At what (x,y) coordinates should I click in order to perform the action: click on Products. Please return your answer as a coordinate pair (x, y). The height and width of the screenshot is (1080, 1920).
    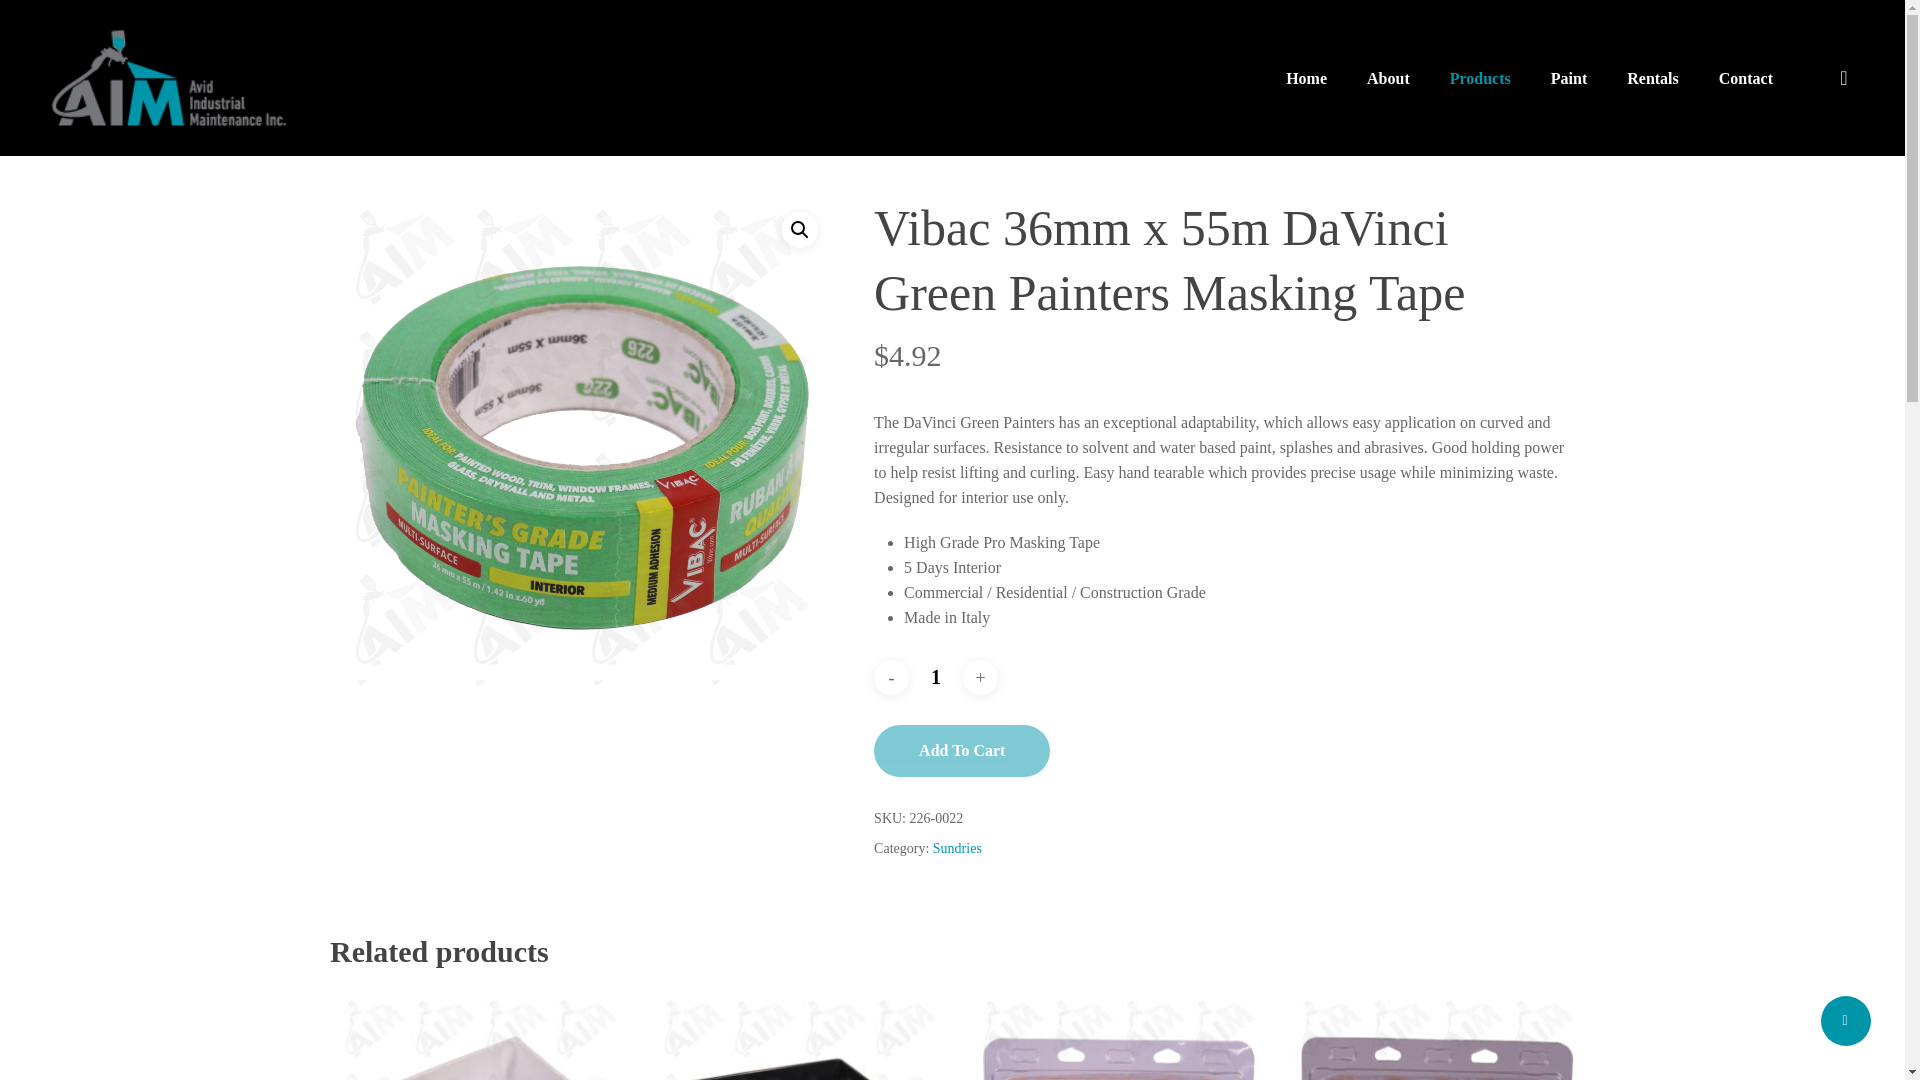
    Looking at the image, I should click on (1480, 78).